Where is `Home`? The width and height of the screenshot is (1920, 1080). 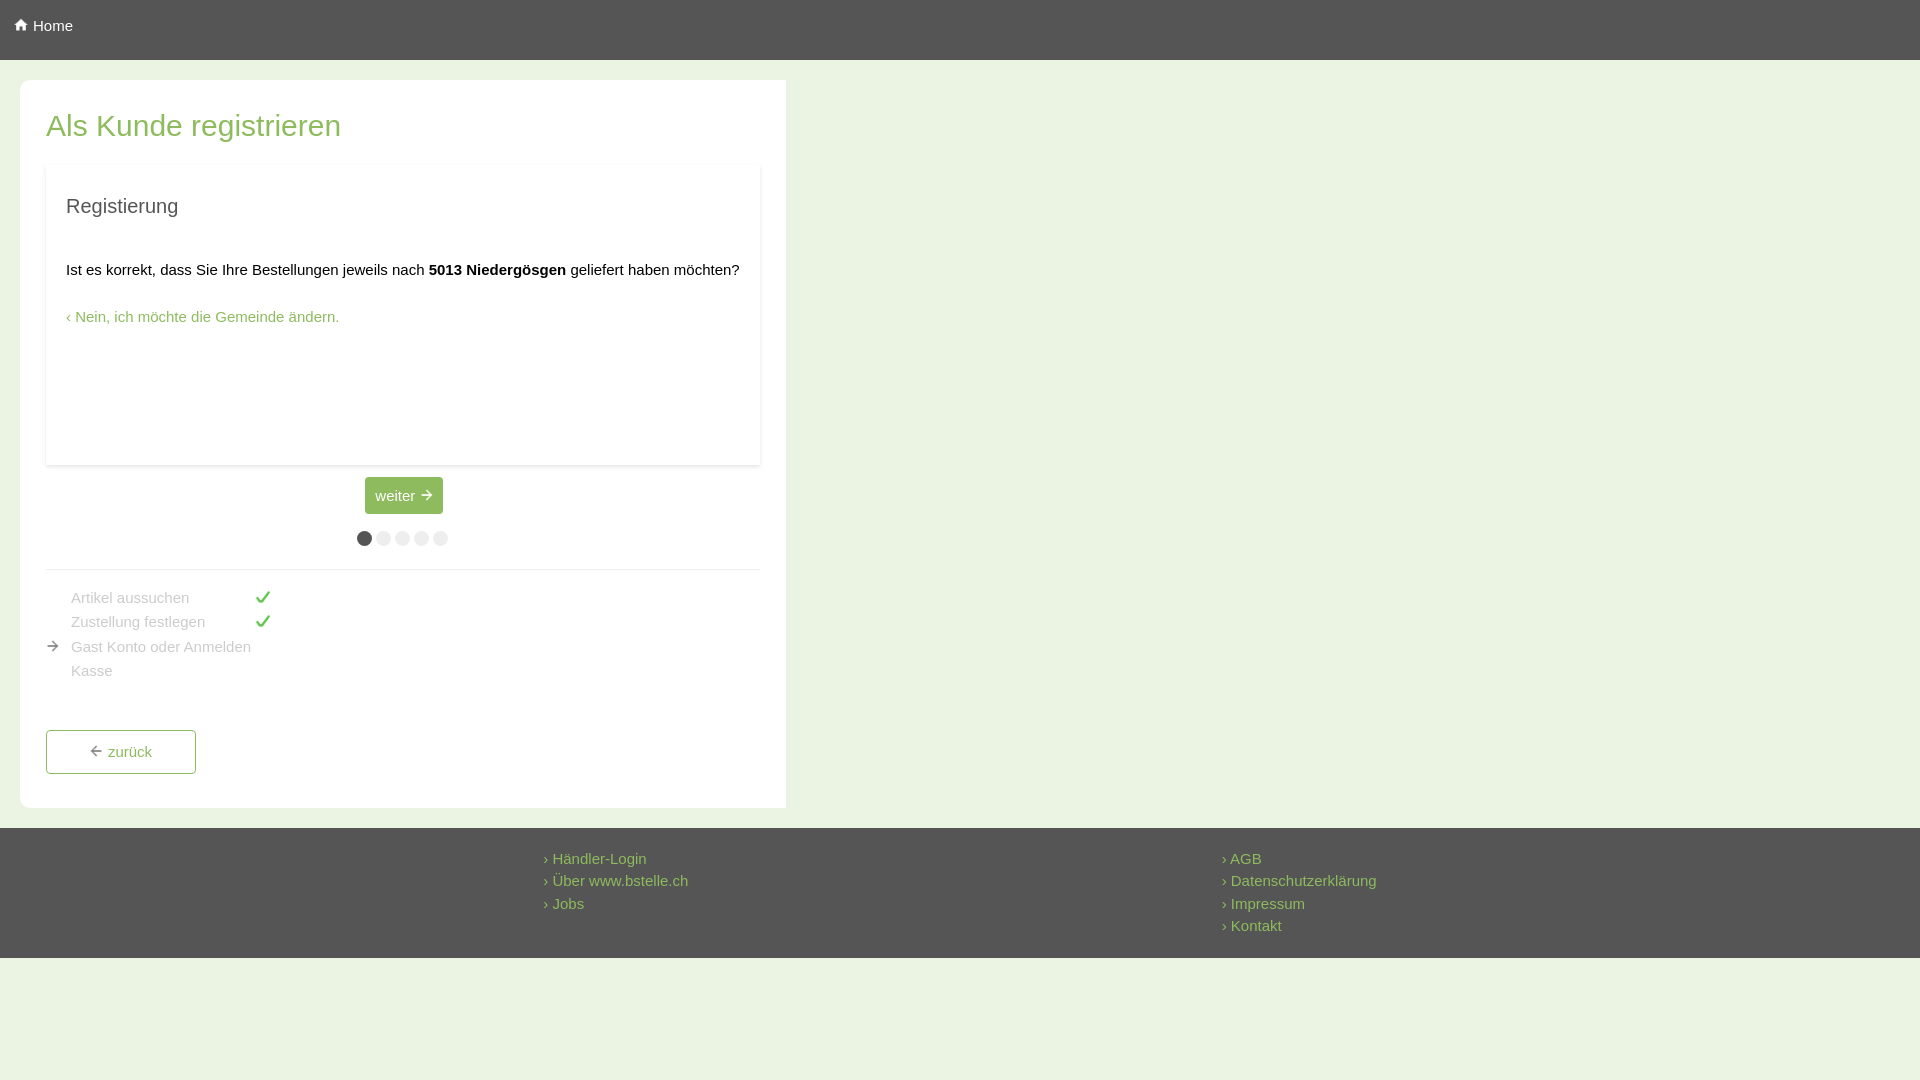 Home is located at coordinates (44, 26).